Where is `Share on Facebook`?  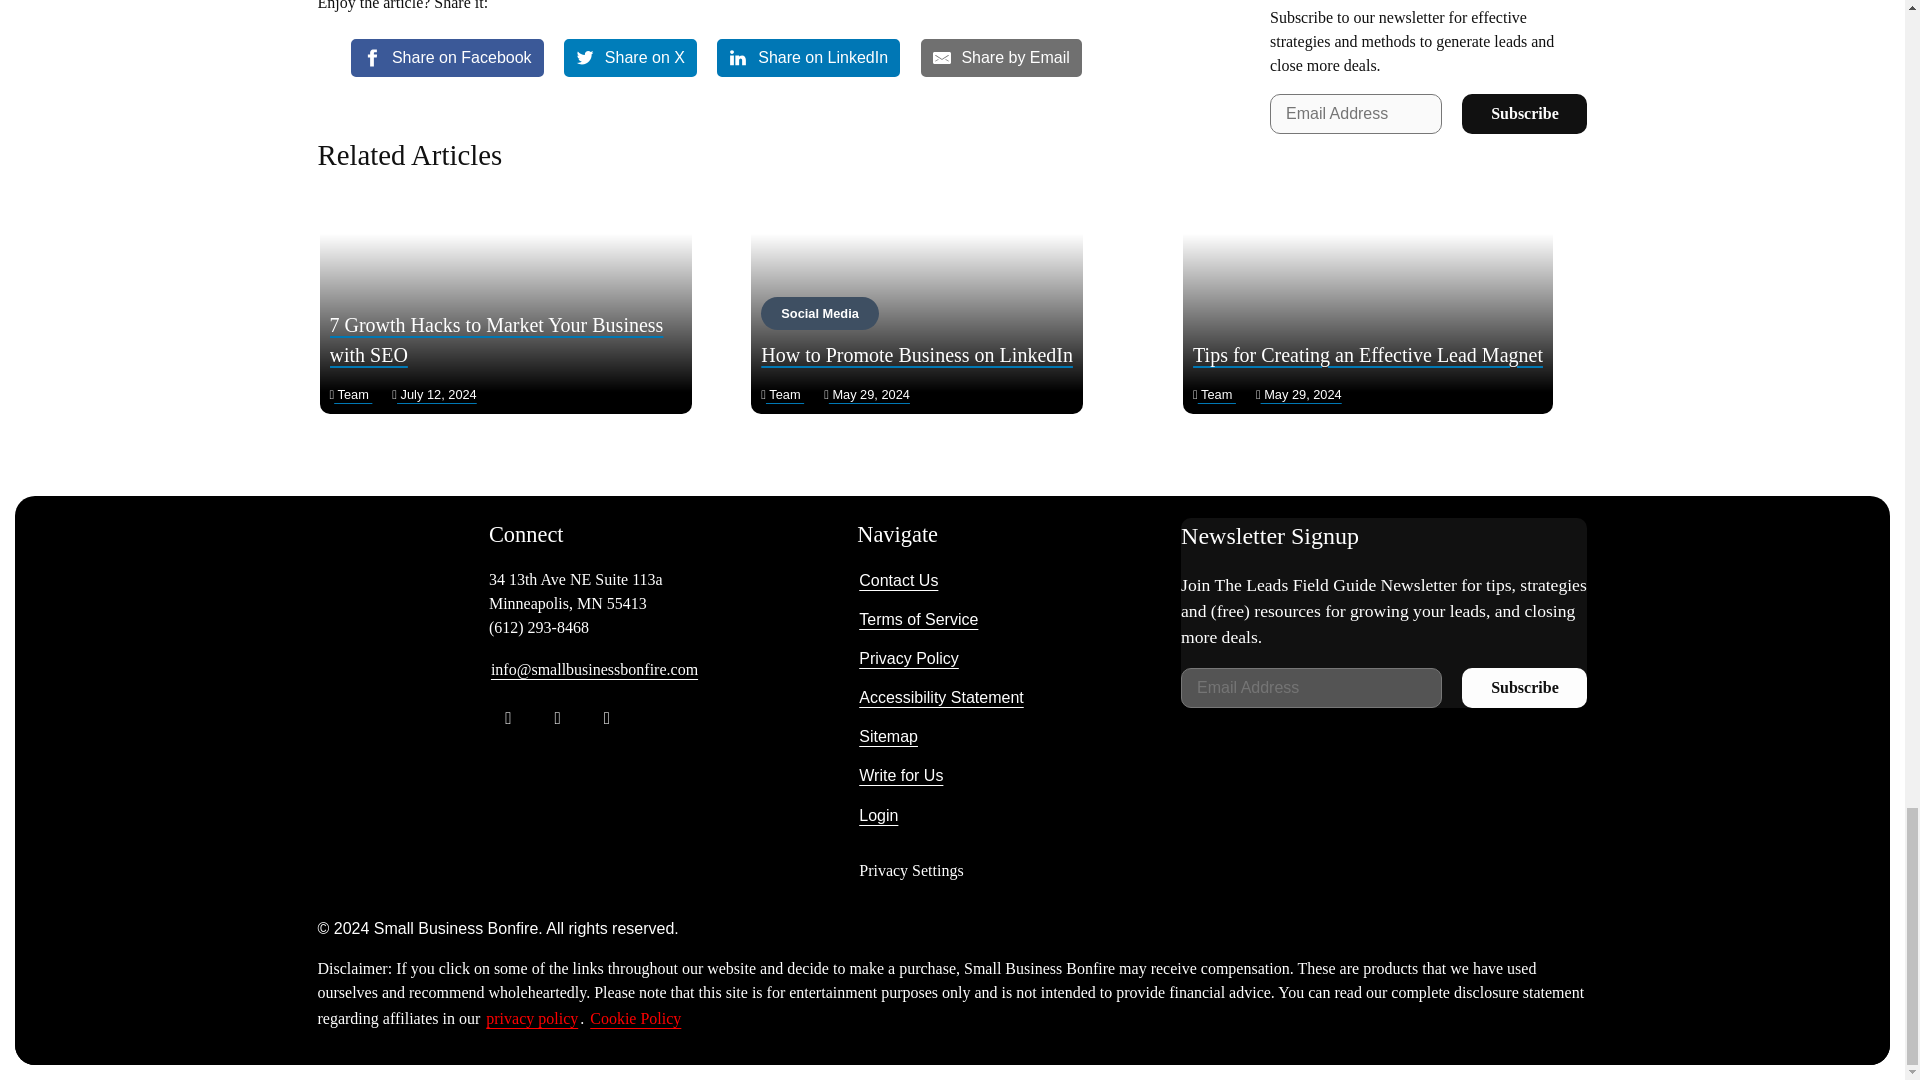 Share on Facebook is located at coordinates (447, 57).